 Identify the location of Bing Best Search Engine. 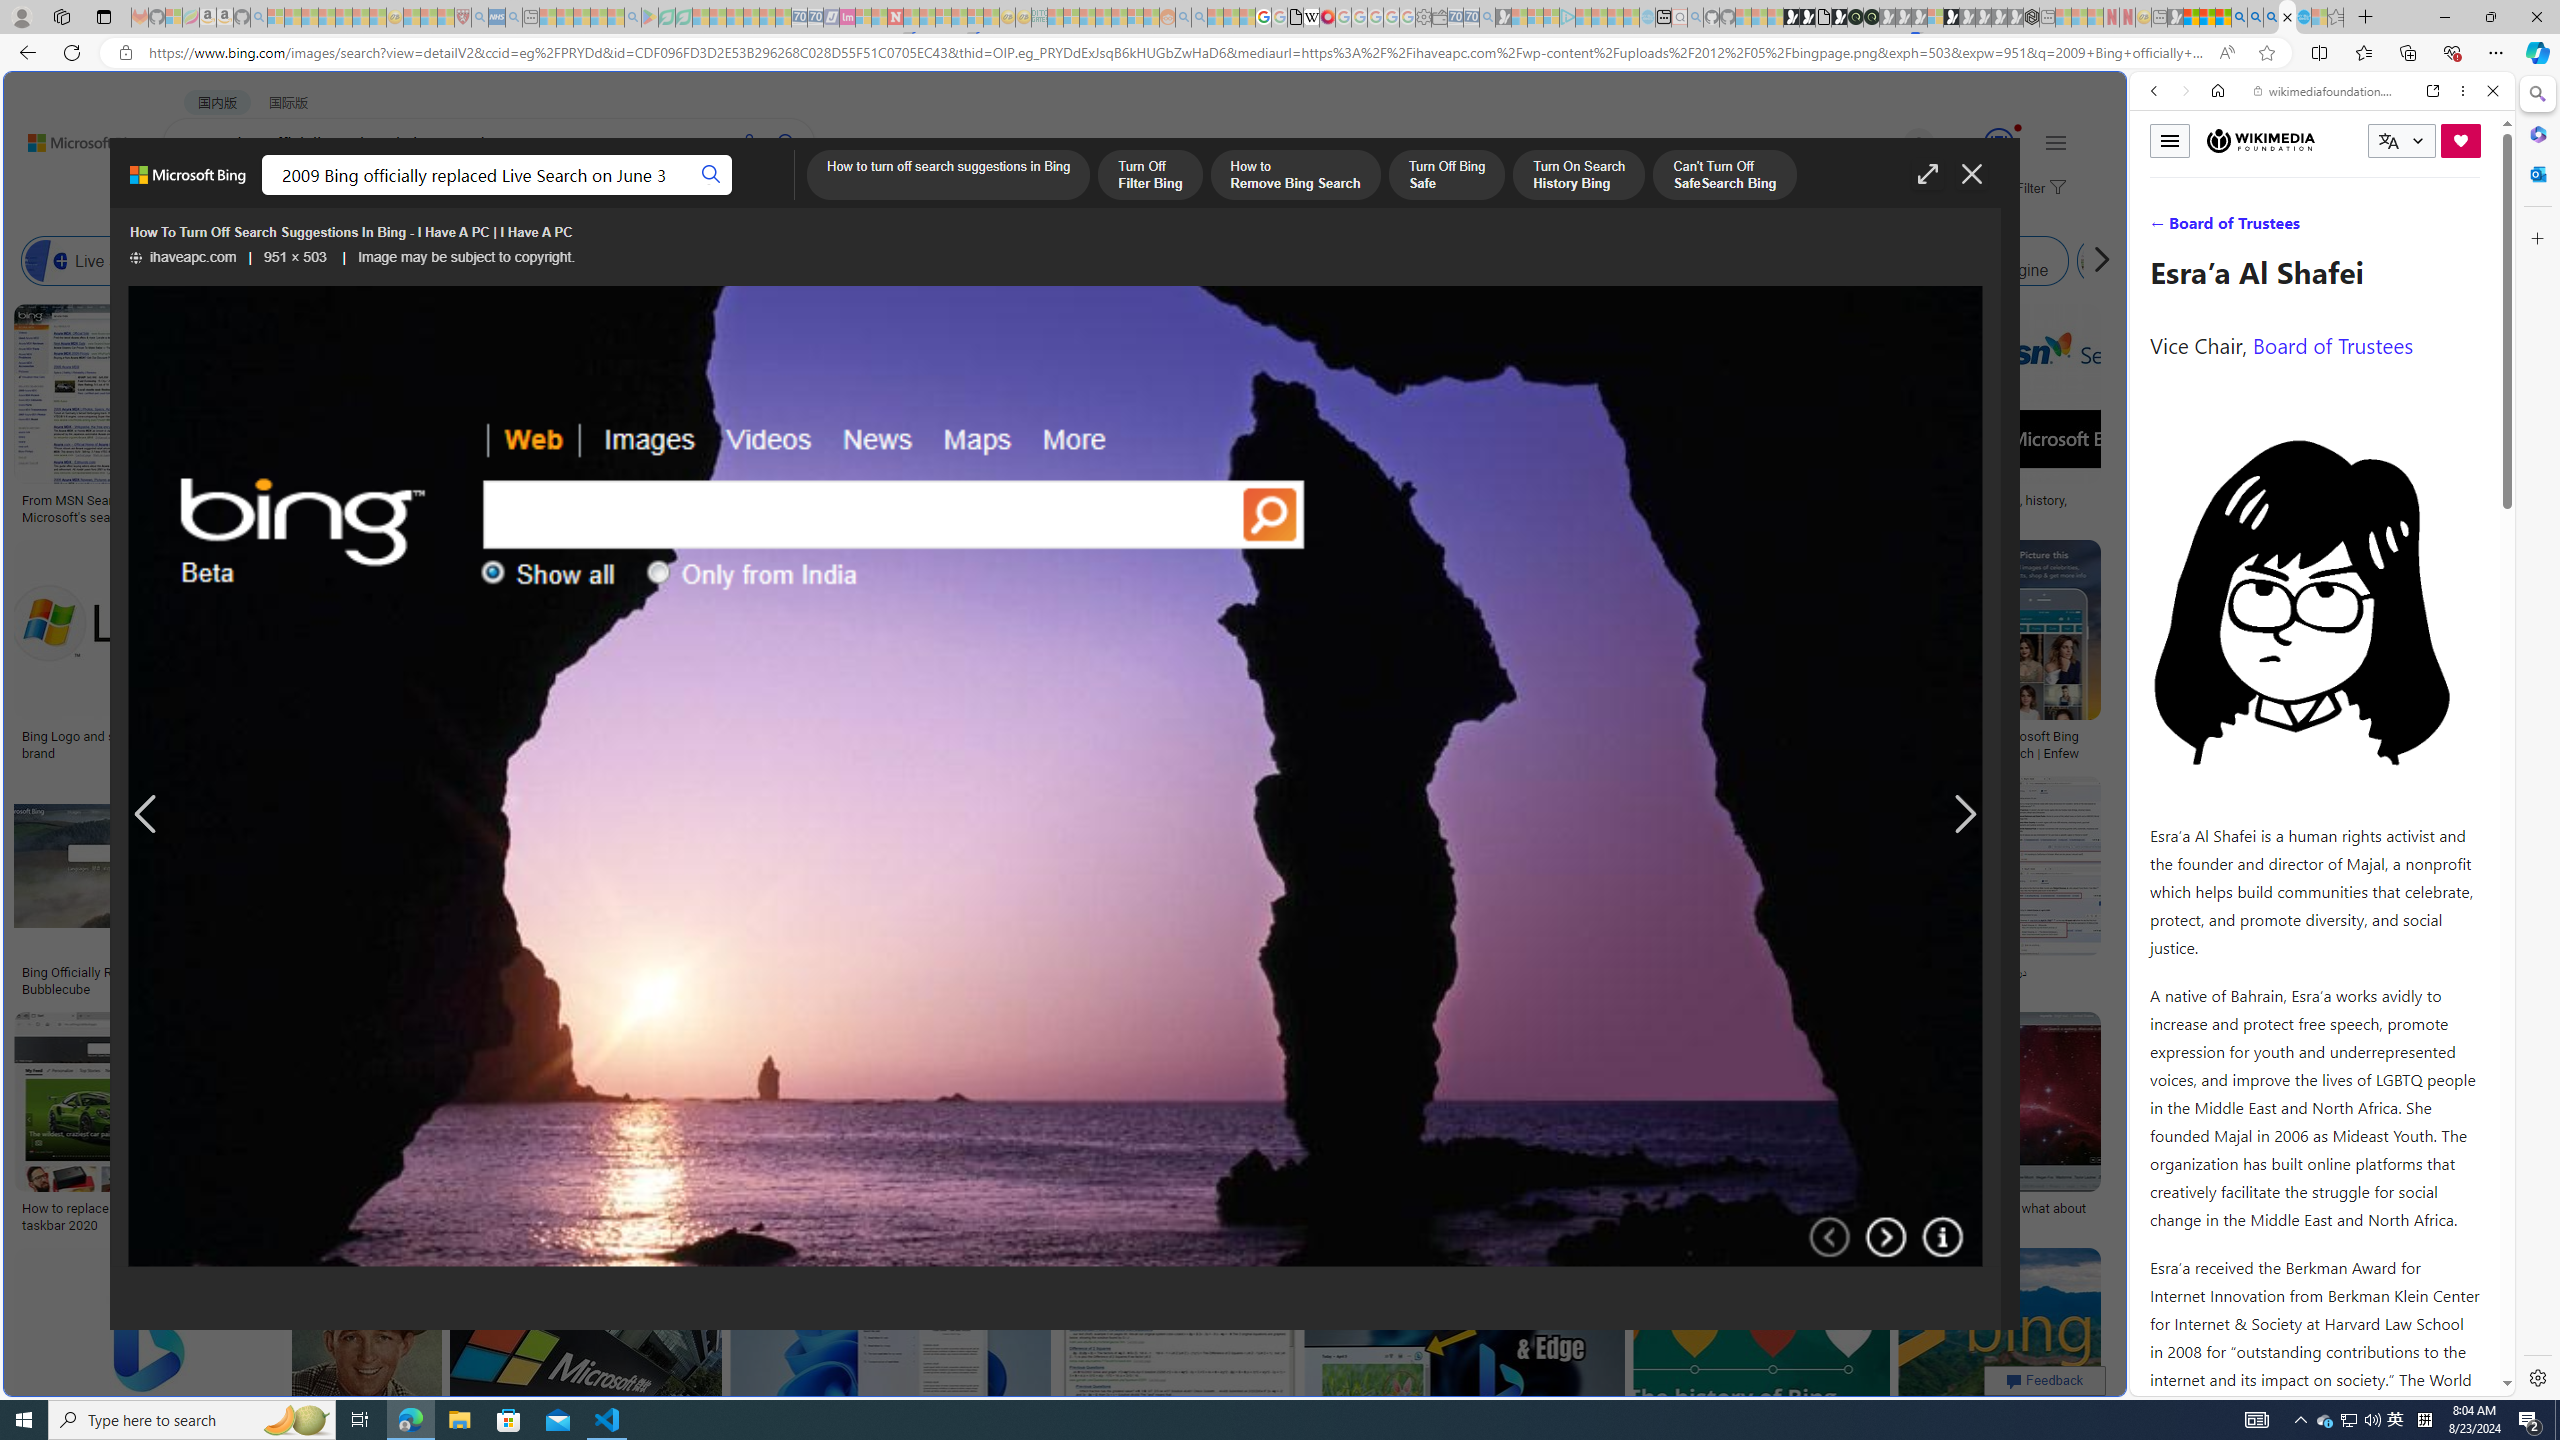
(1114, 261).